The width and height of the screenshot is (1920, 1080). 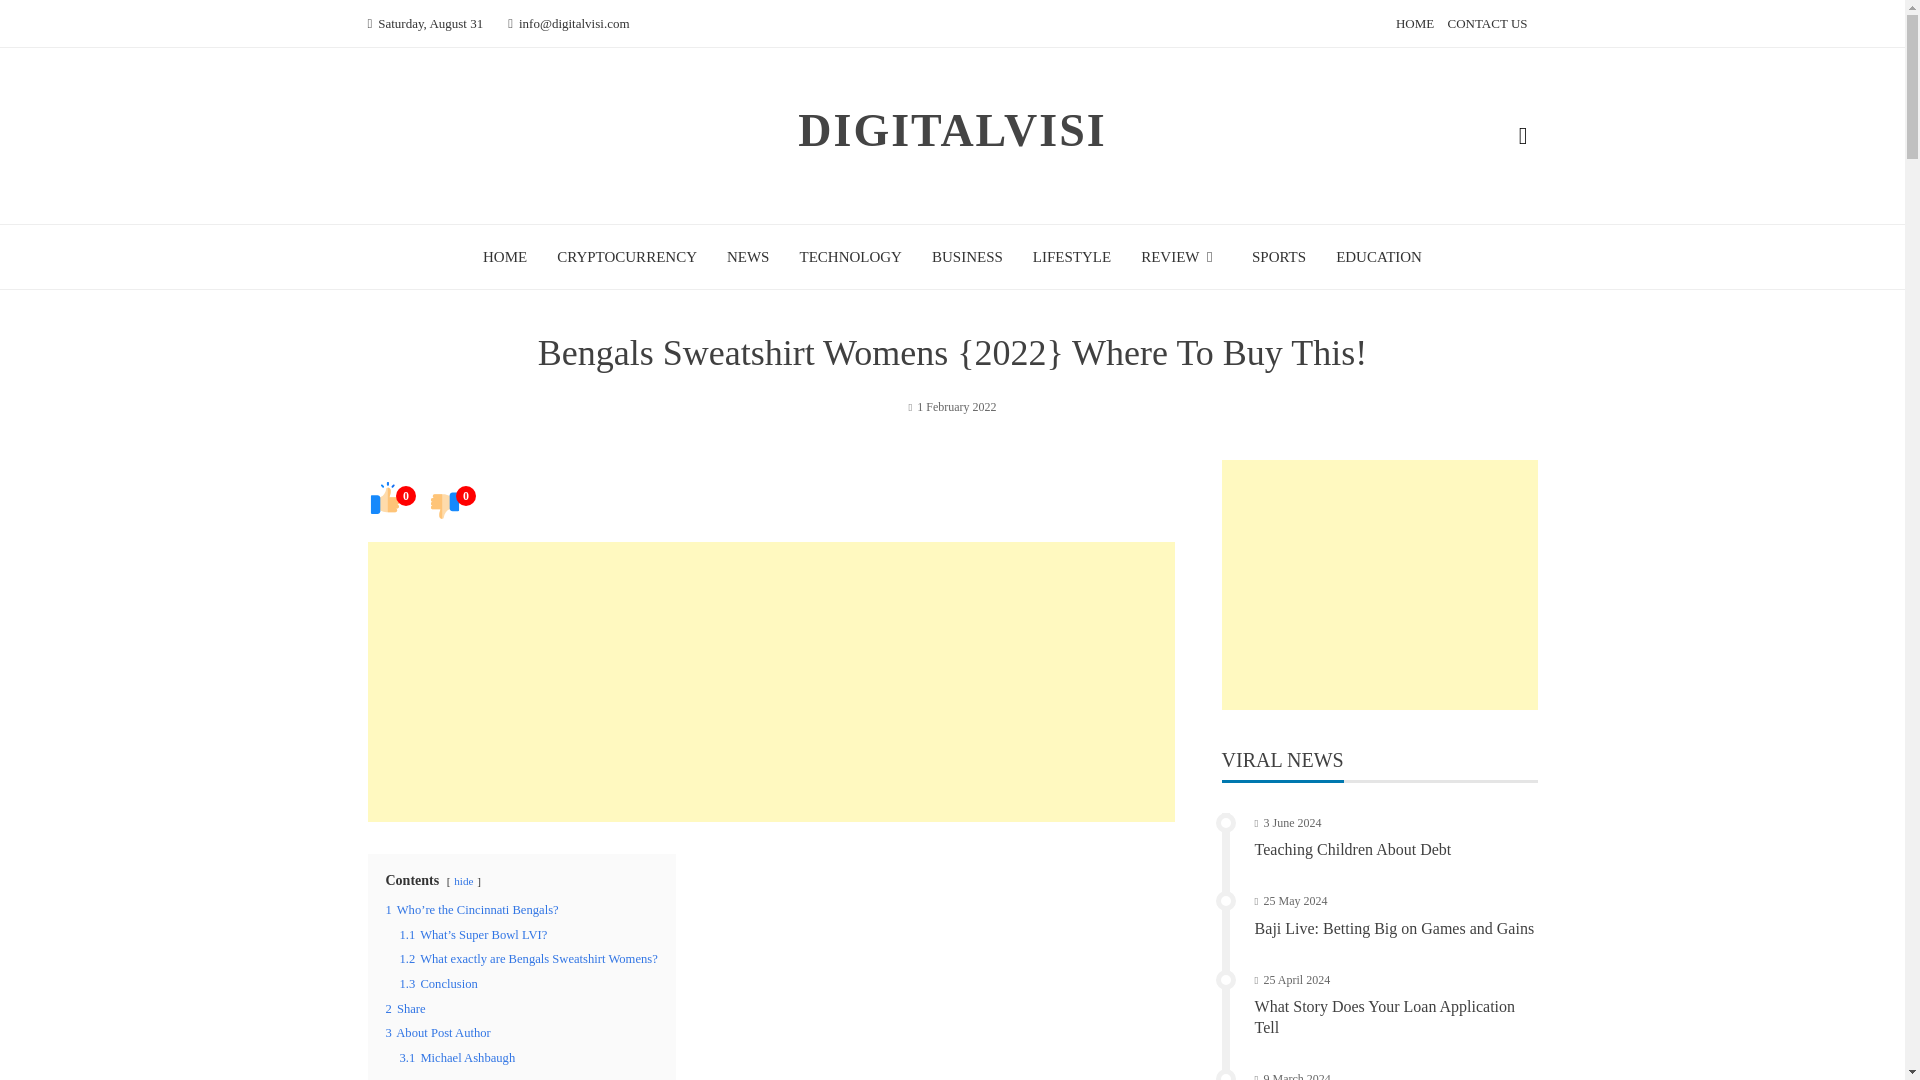 I want to click on EDUCATION, so click(x=1379, y=256).